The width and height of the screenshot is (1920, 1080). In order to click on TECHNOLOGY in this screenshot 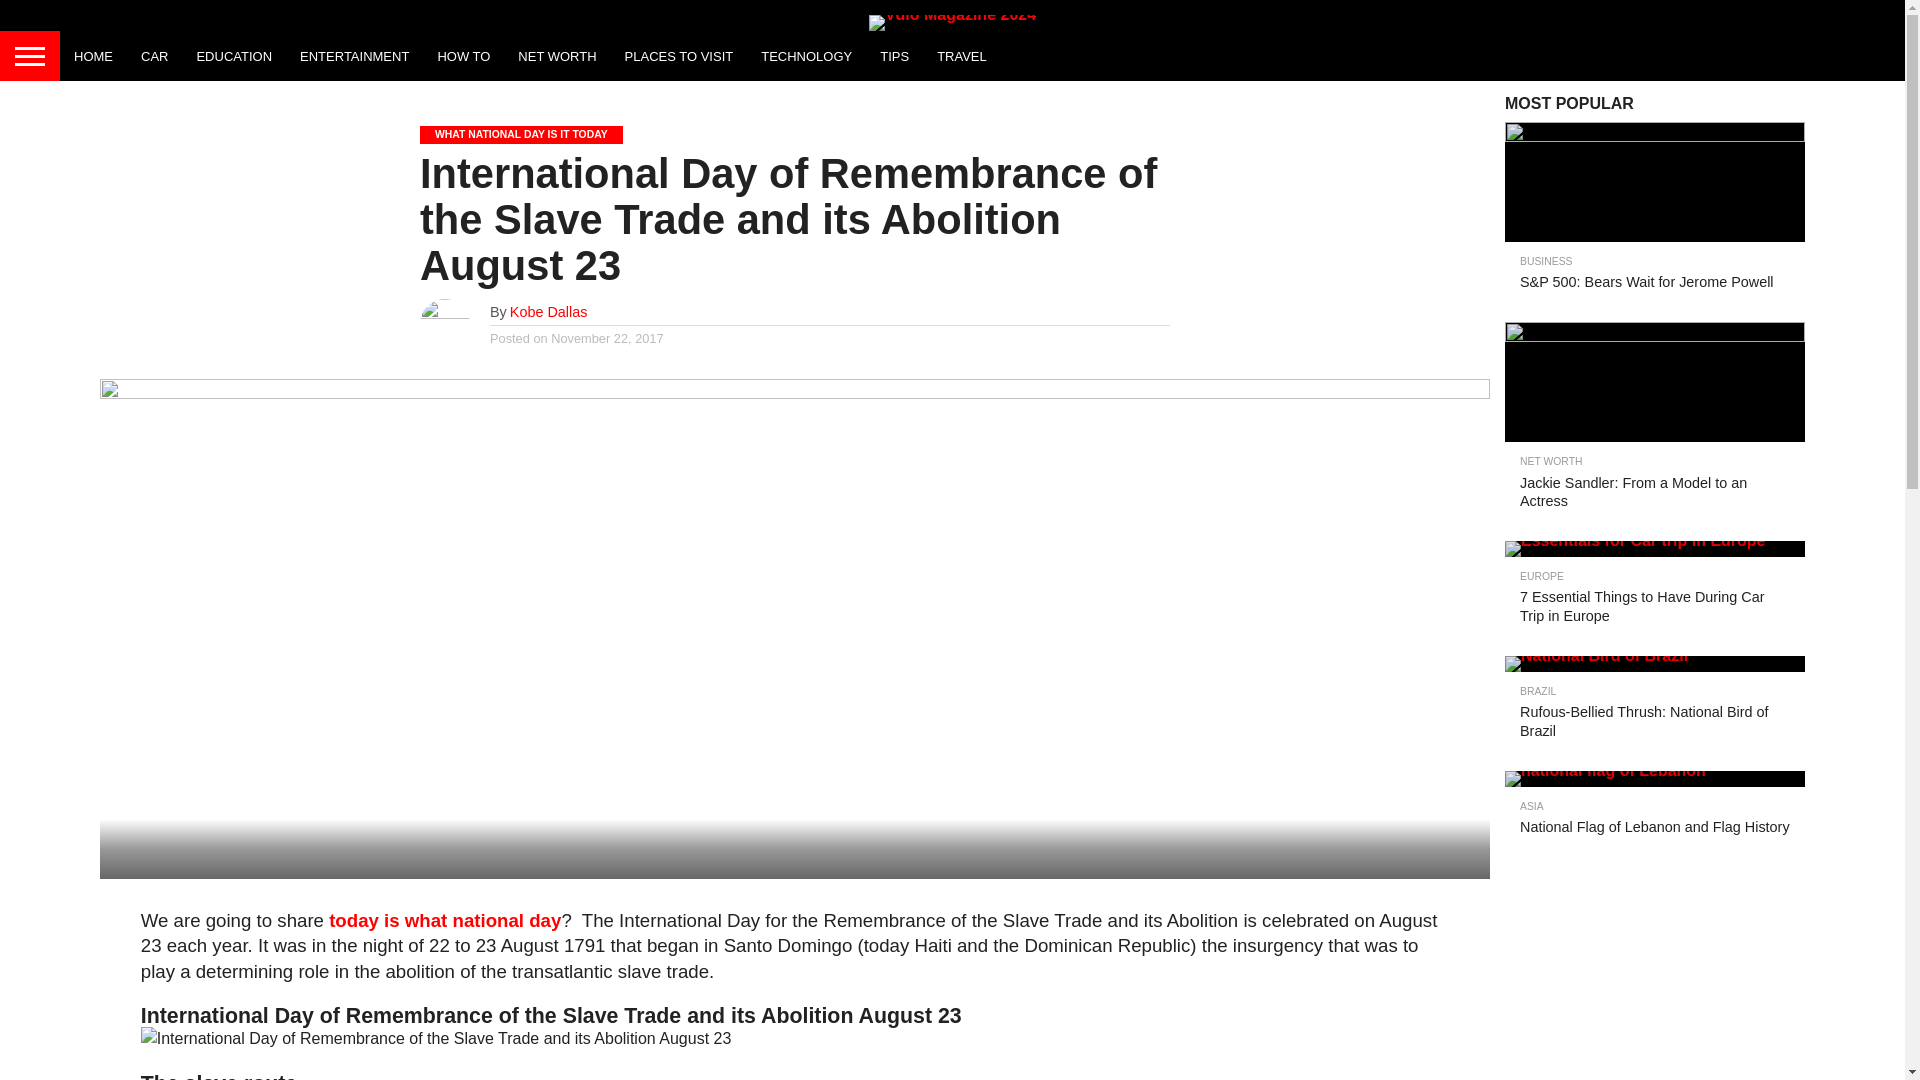, I will do `click(806, 56)`.